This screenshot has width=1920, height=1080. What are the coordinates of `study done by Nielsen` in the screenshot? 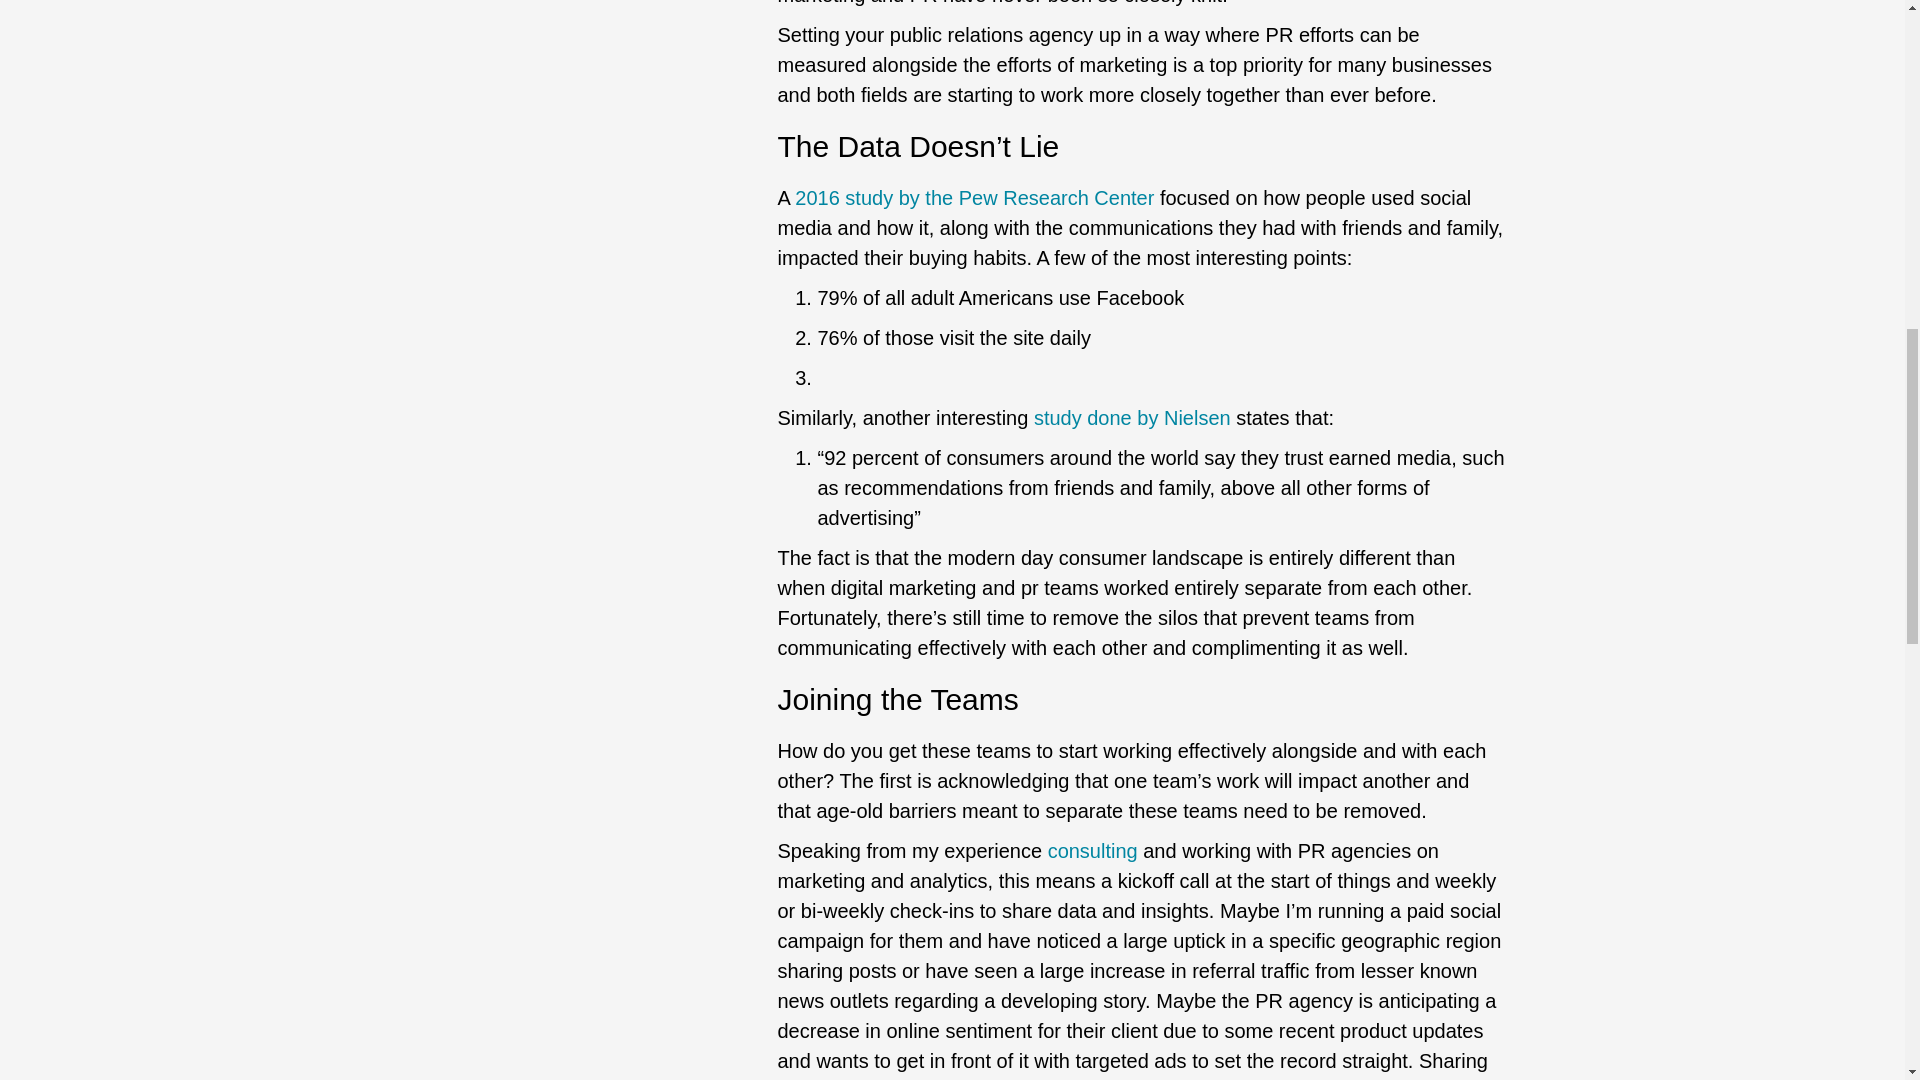 It's located at (1132, 418).